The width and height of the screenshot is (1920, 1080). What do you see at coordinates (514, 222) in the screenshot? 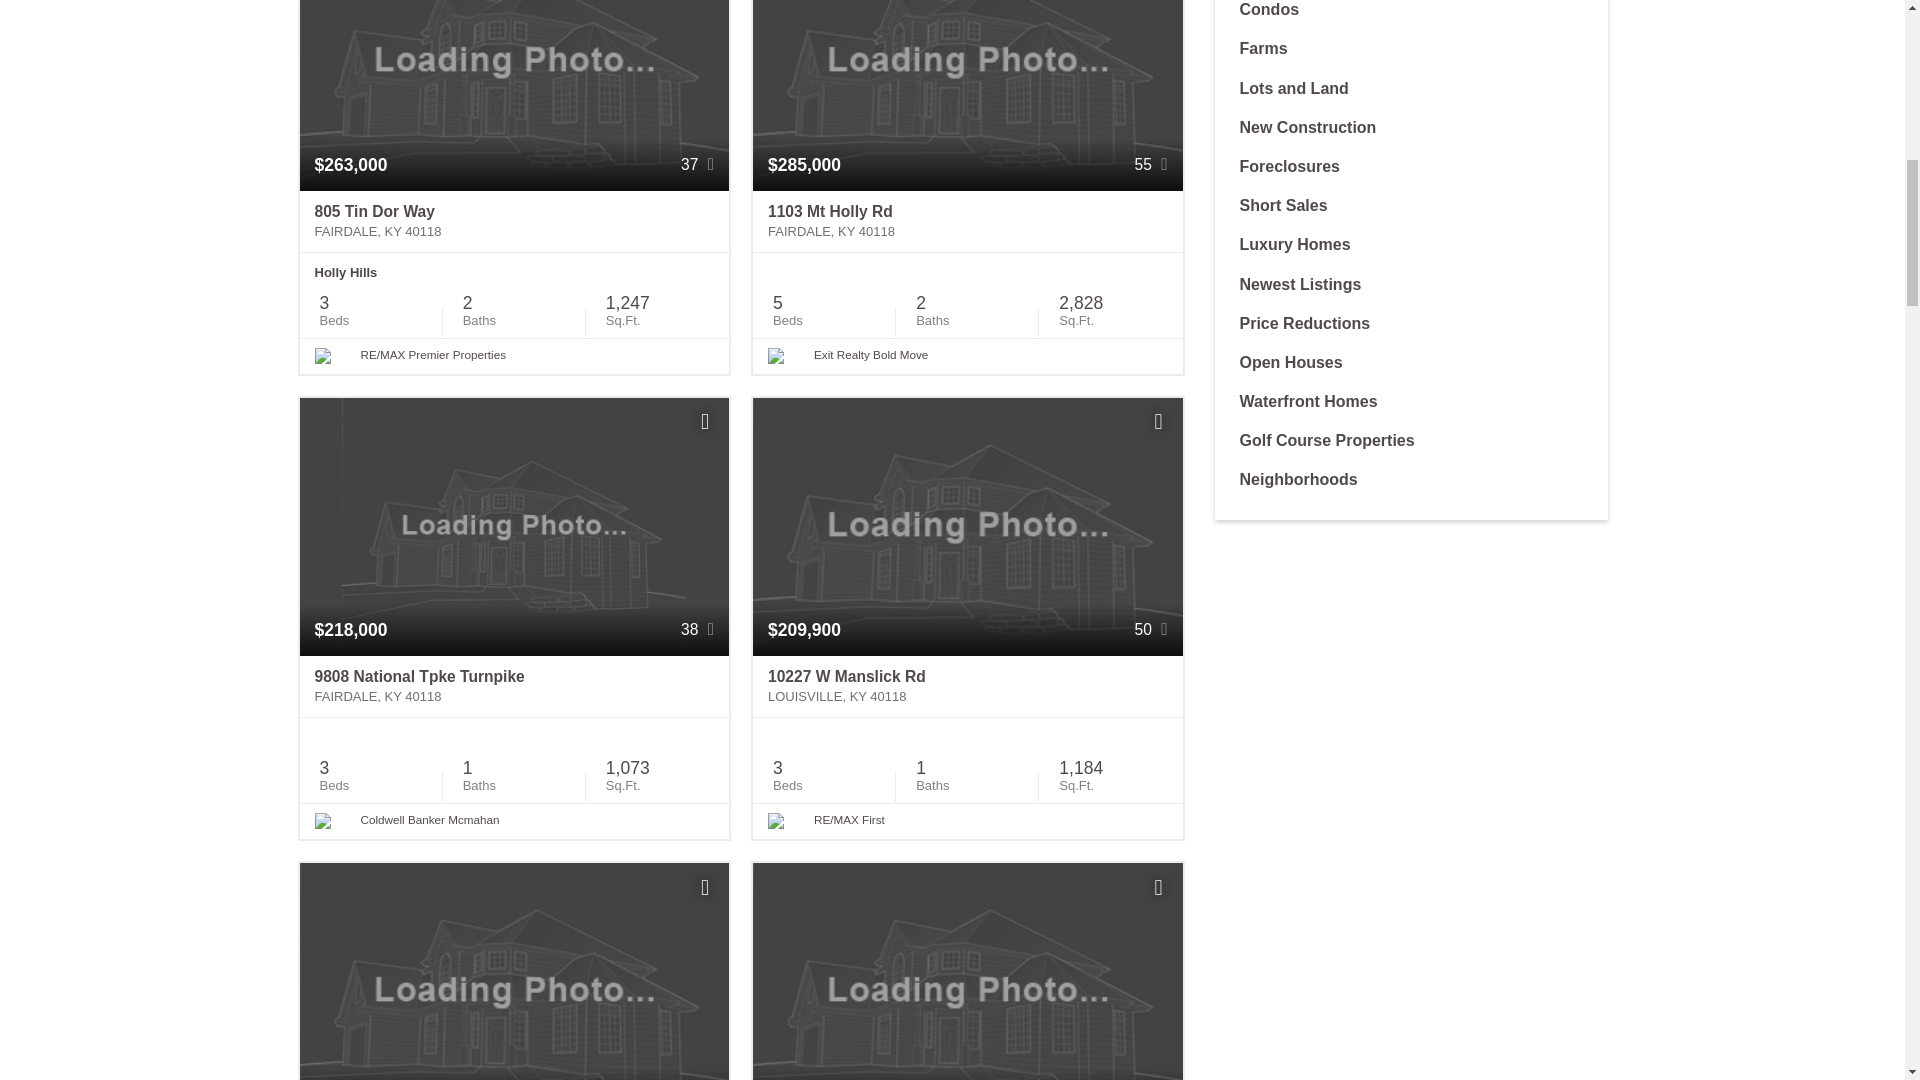
I see `805 Tin Dor Way Fairdale,  KY 40118` at bounding box center [514, 222].